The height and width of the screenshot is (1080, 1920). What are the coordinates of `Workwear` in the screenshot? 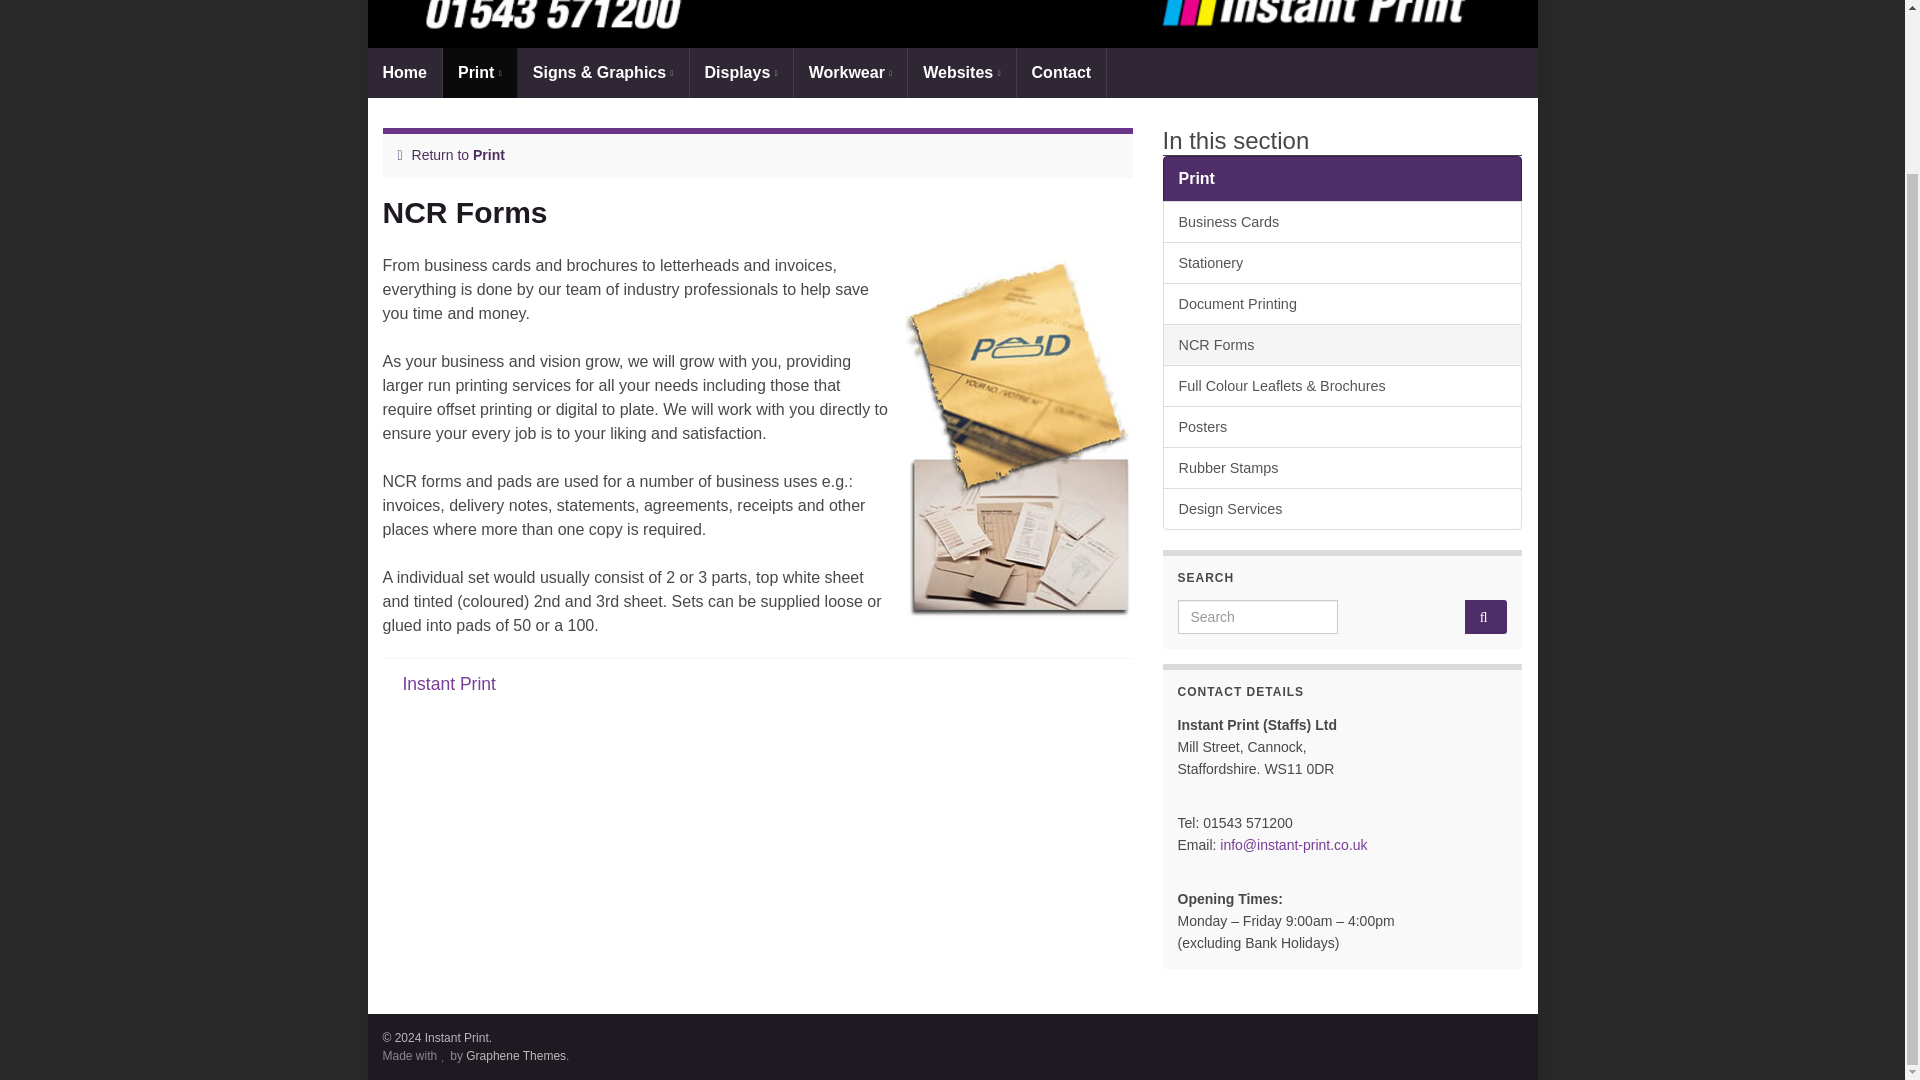 It's located at (851, 72).